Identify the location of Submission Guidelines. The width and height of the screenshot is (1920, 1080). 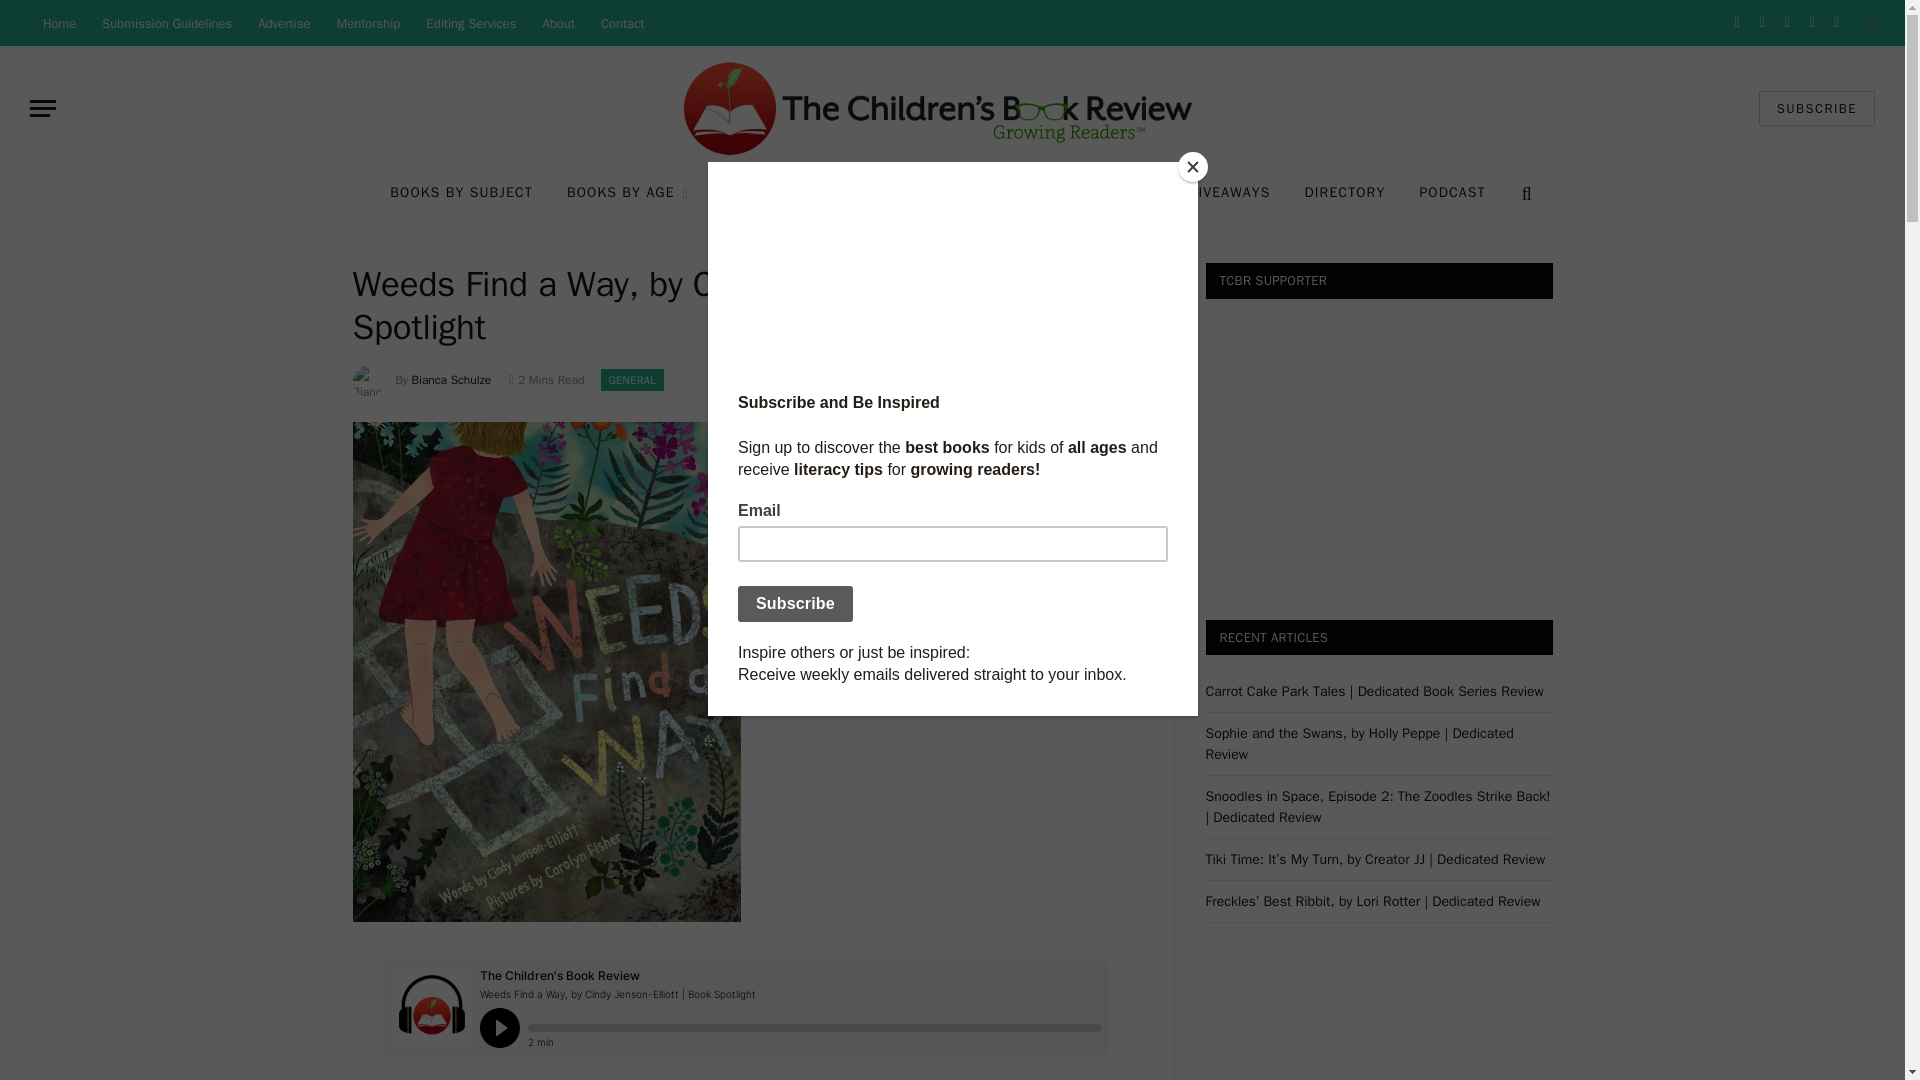
(166, 23).